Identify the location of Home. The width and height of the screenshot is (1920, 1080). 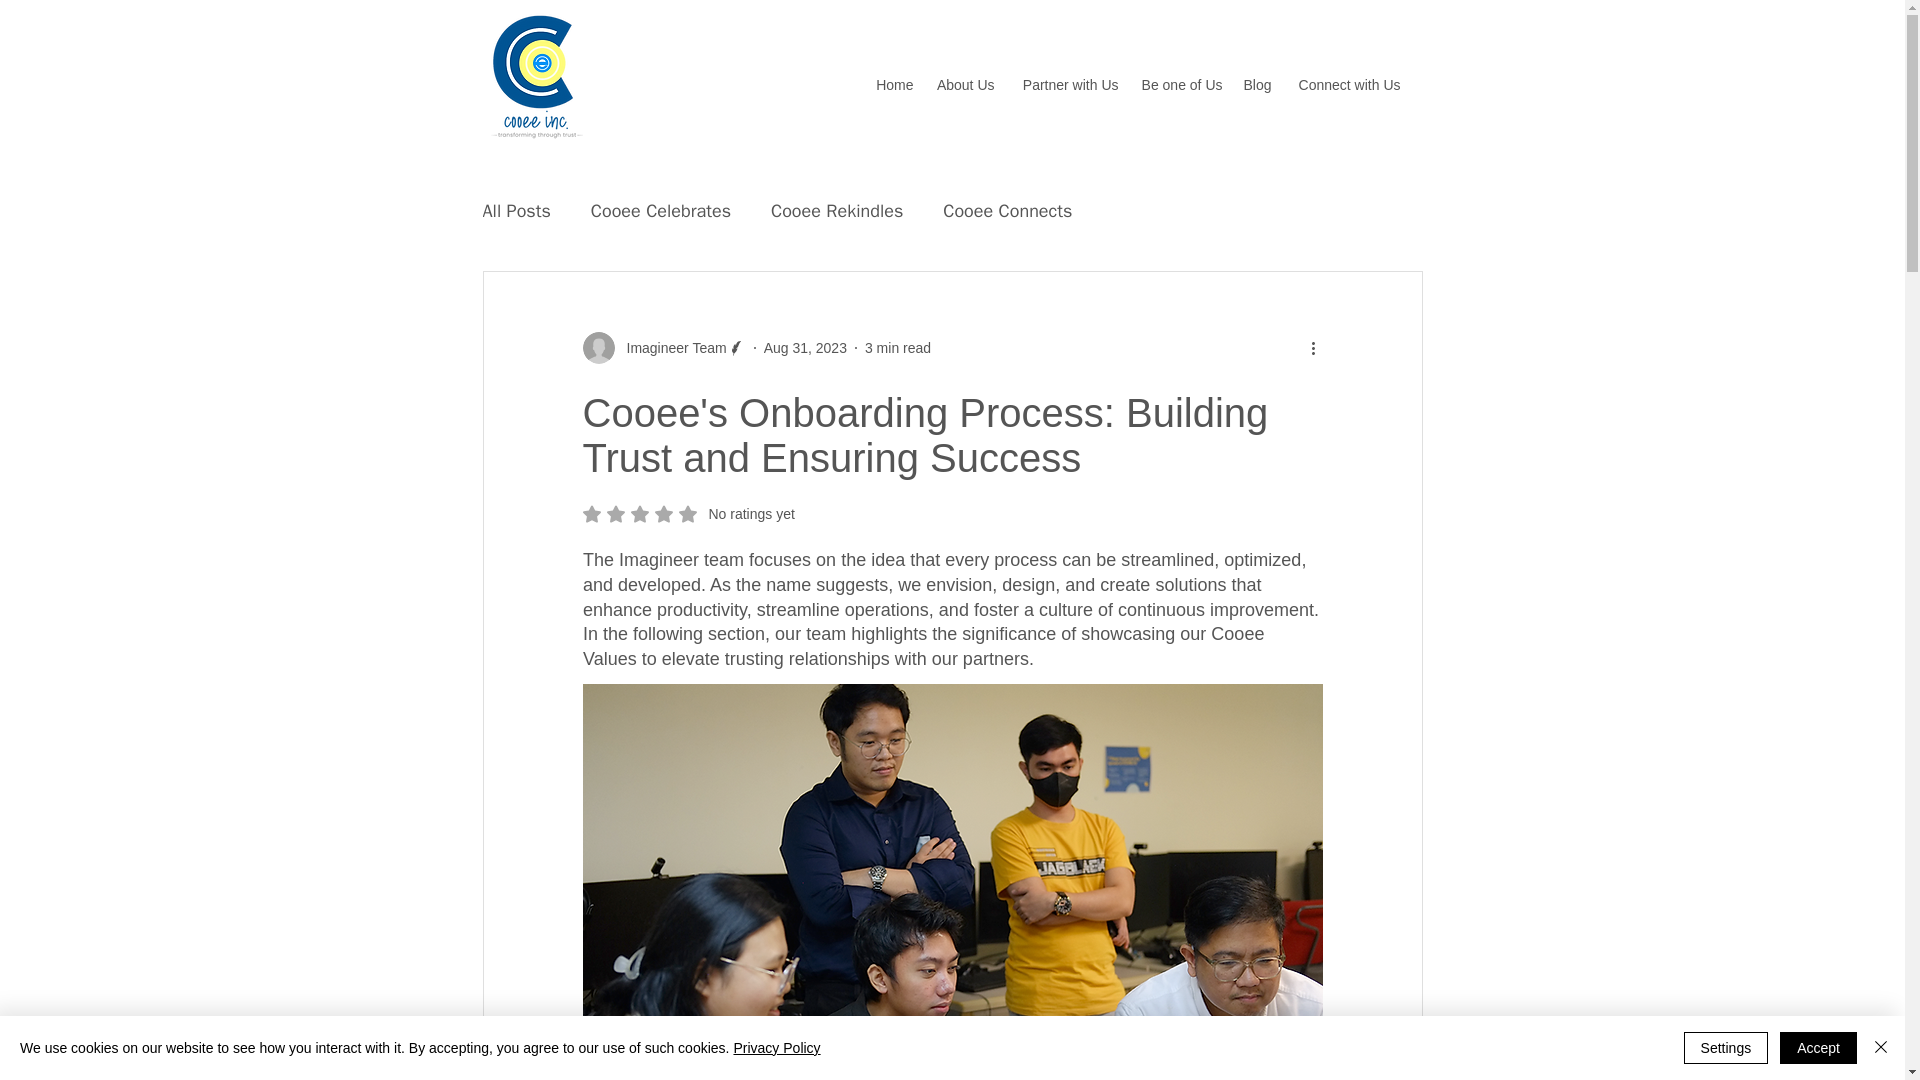
(894, 85).